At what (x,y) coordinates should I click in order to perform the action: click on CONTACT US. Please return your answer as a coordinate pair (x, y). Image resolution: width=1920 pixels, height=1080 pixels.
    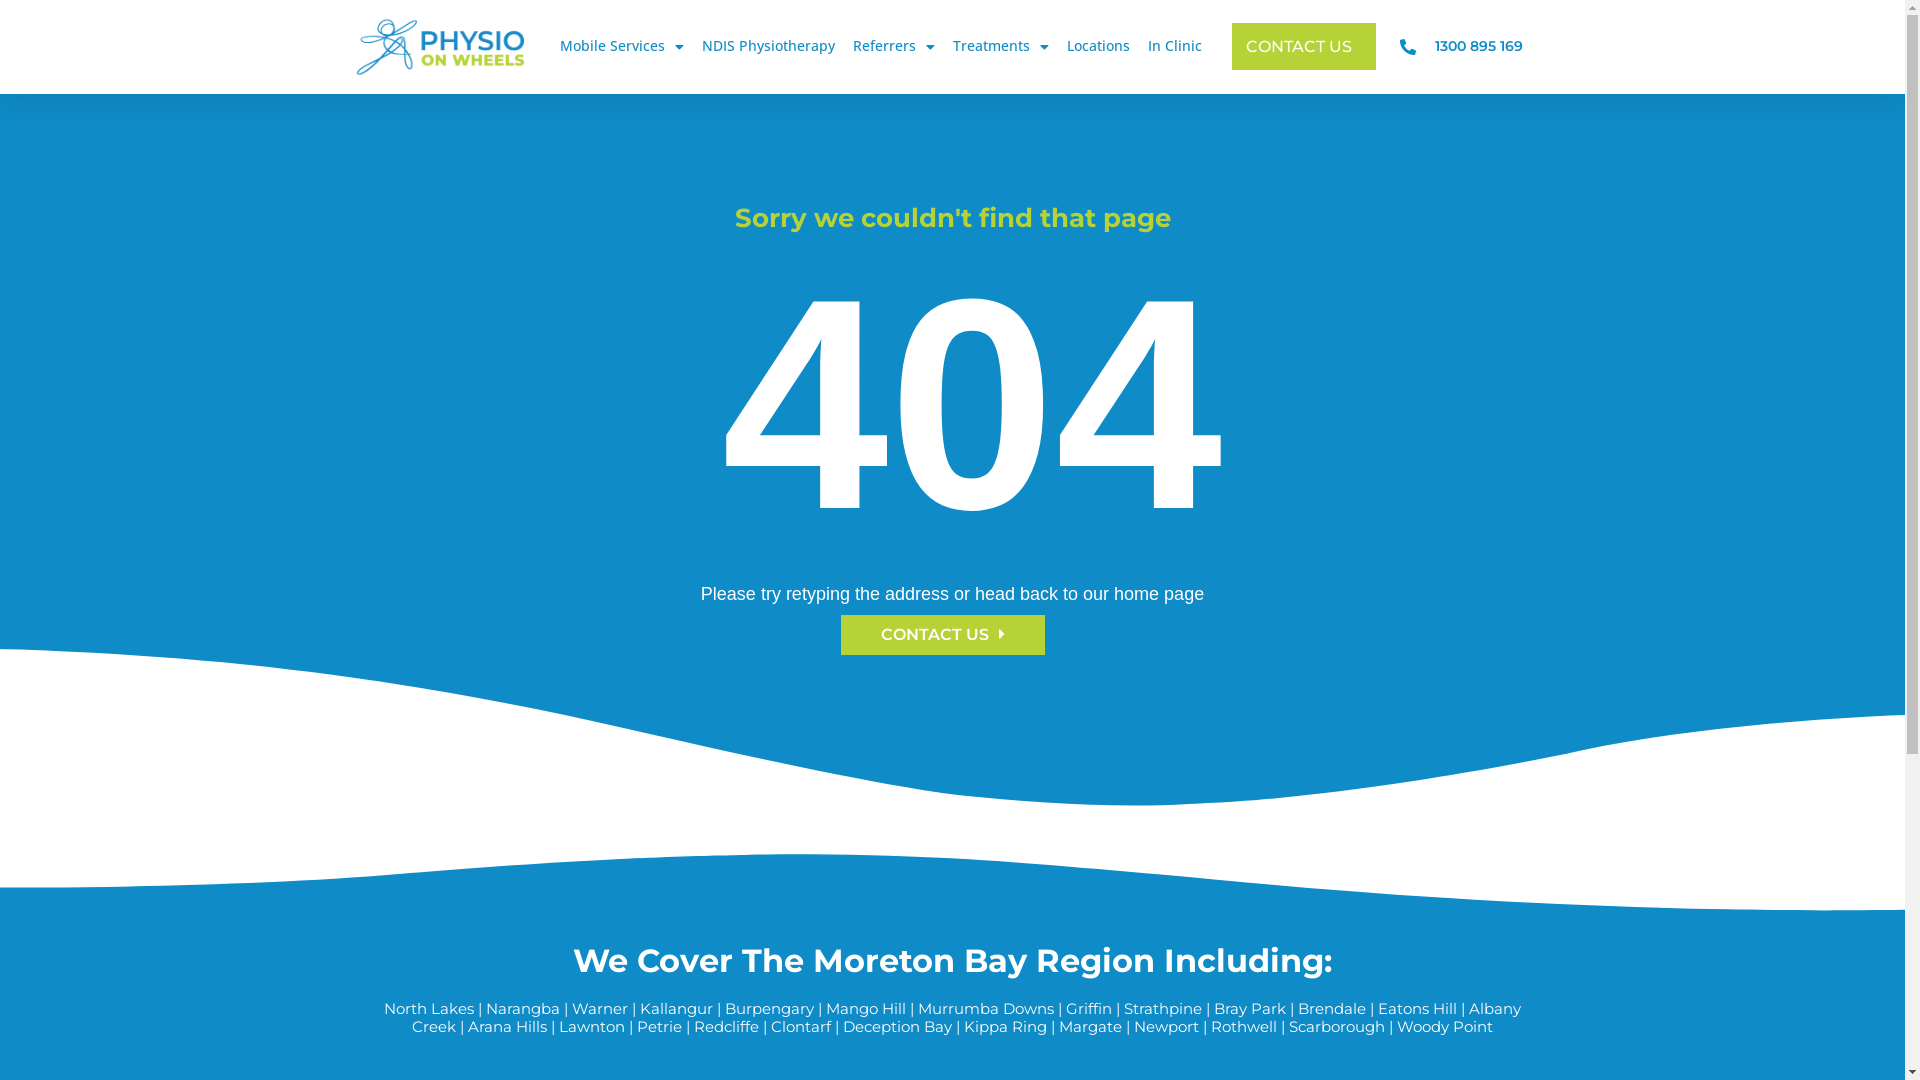
    Looking at the image, I should click on (1304, 46).